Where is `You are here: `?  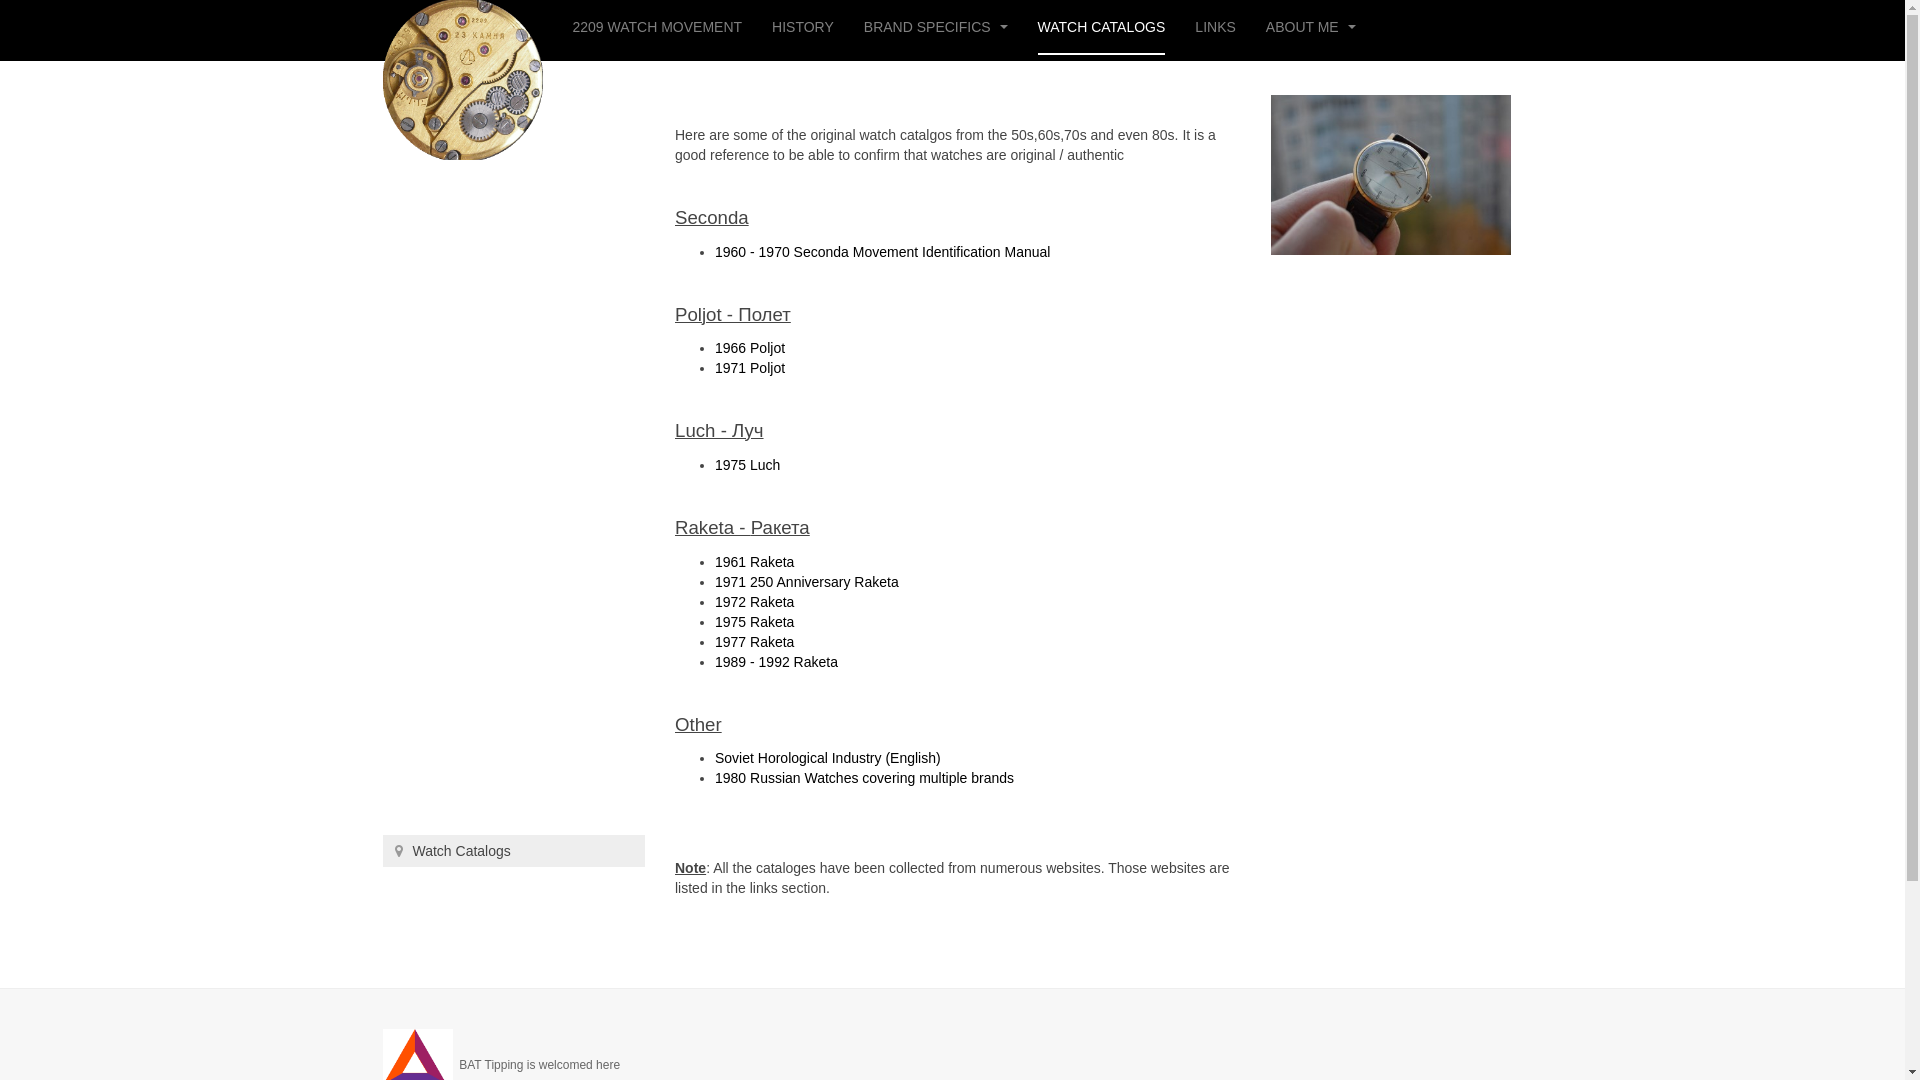
You are here:  is located at coordinates (398, 851).